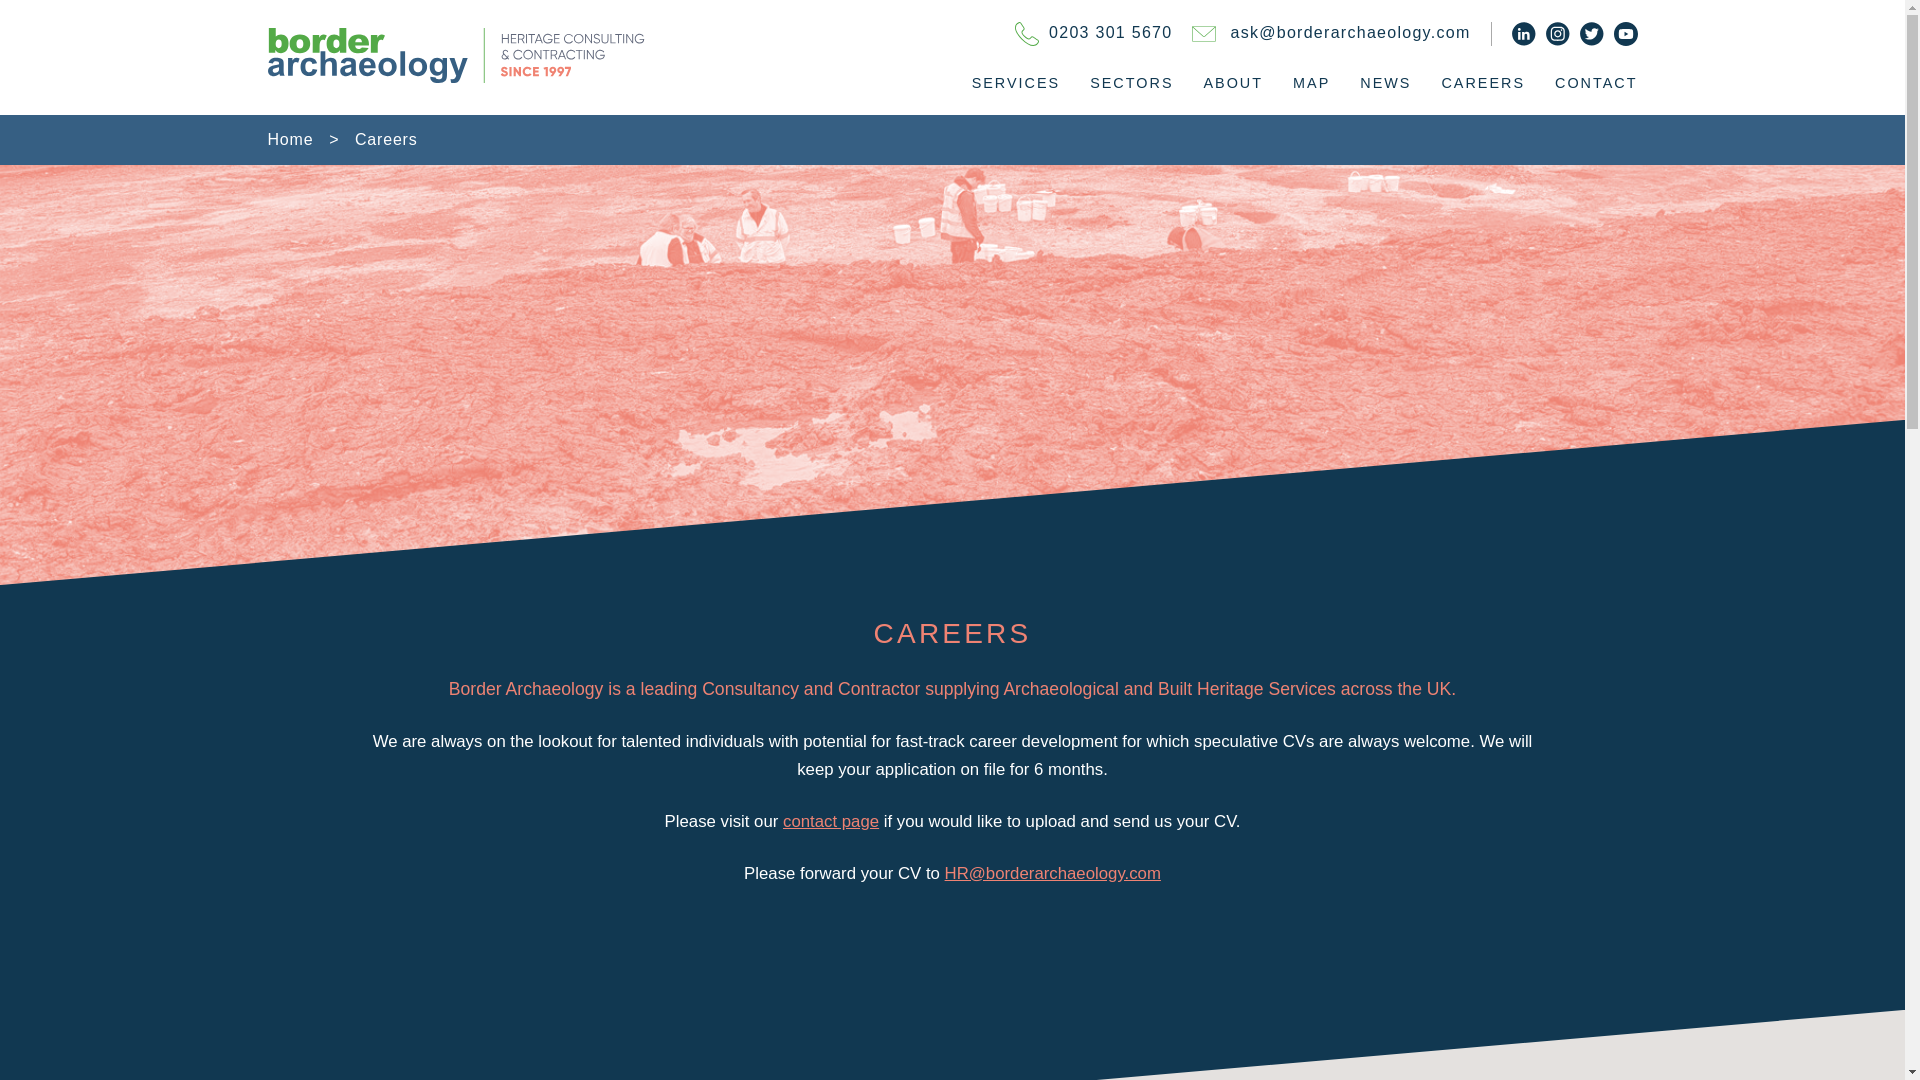 The width and height of the screenshot is (1920, 1080). What do you see at coordinates (1016, 82) in the screenshot?
I see `SERVICES` at bounding box center [1016, 82].